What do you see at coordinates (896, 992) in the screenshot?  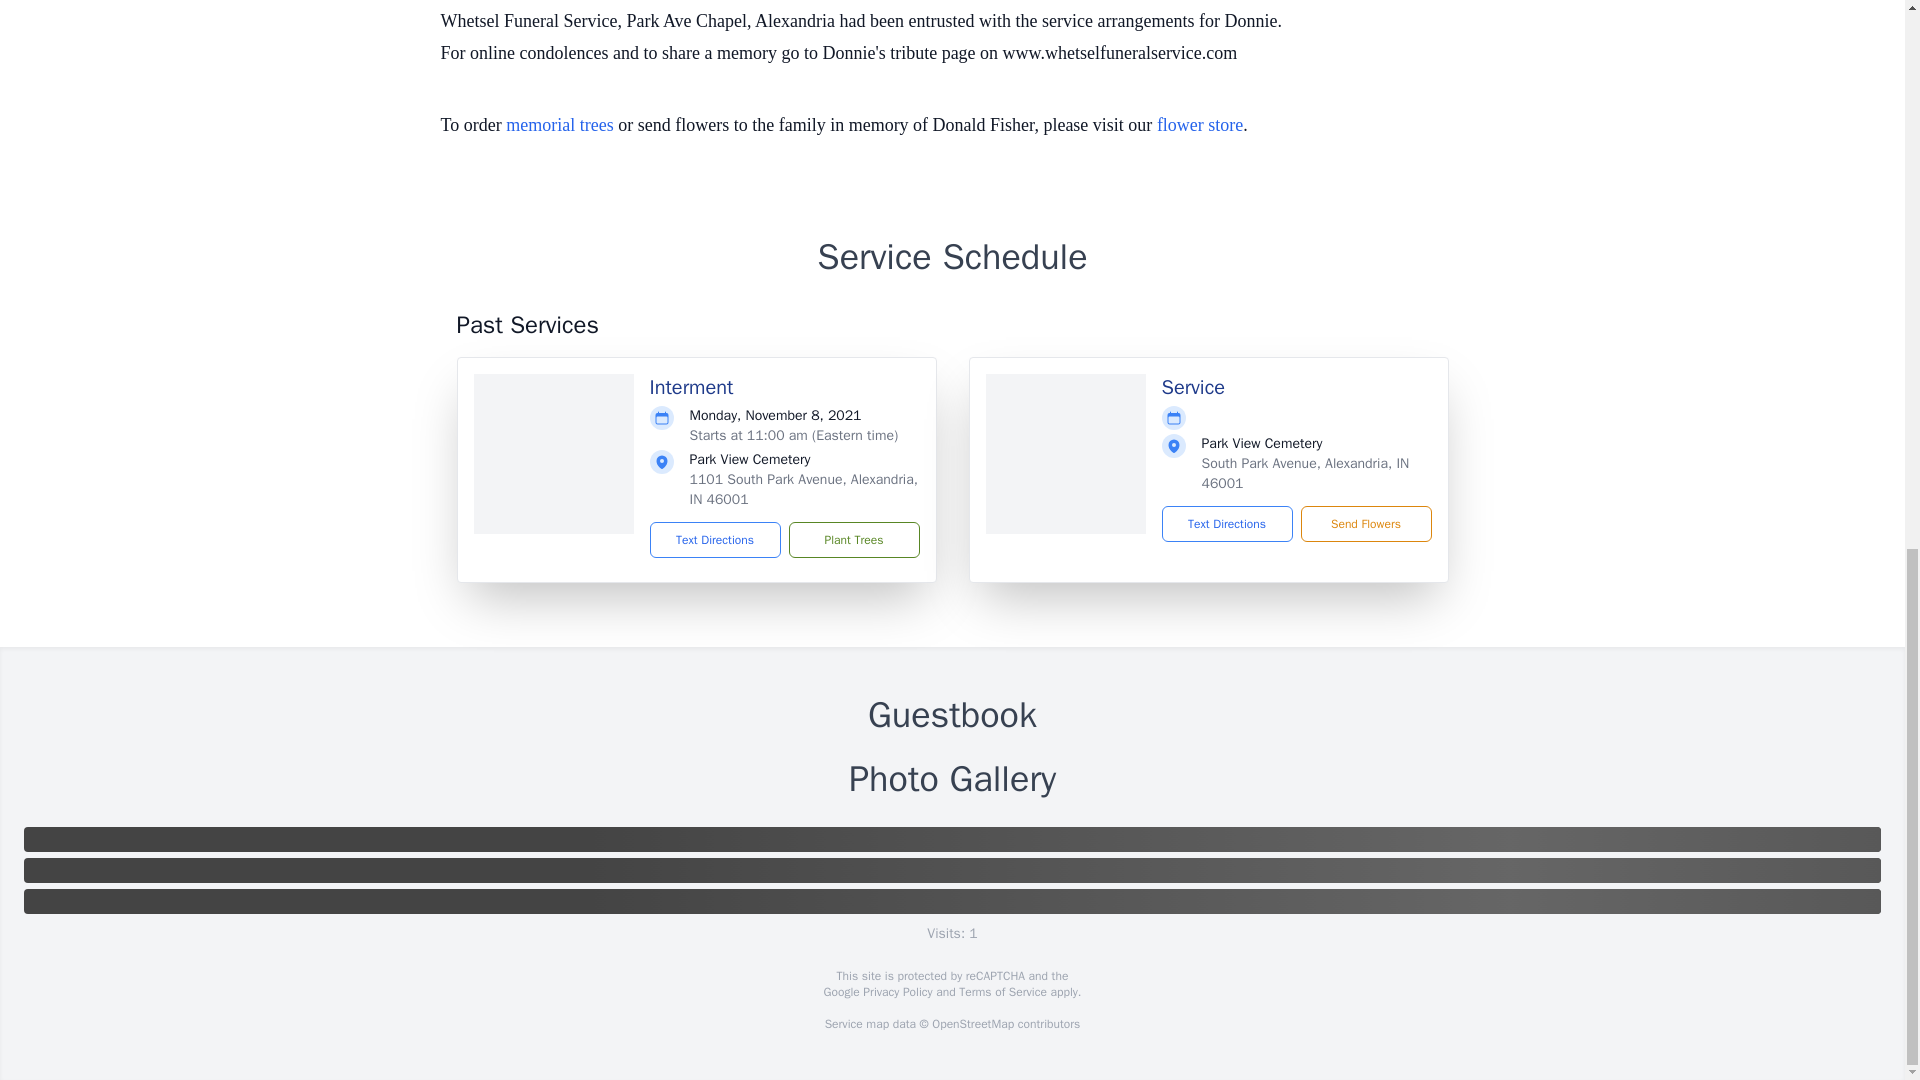 I see `Privacy Policy` at bounding box center [896, 992].